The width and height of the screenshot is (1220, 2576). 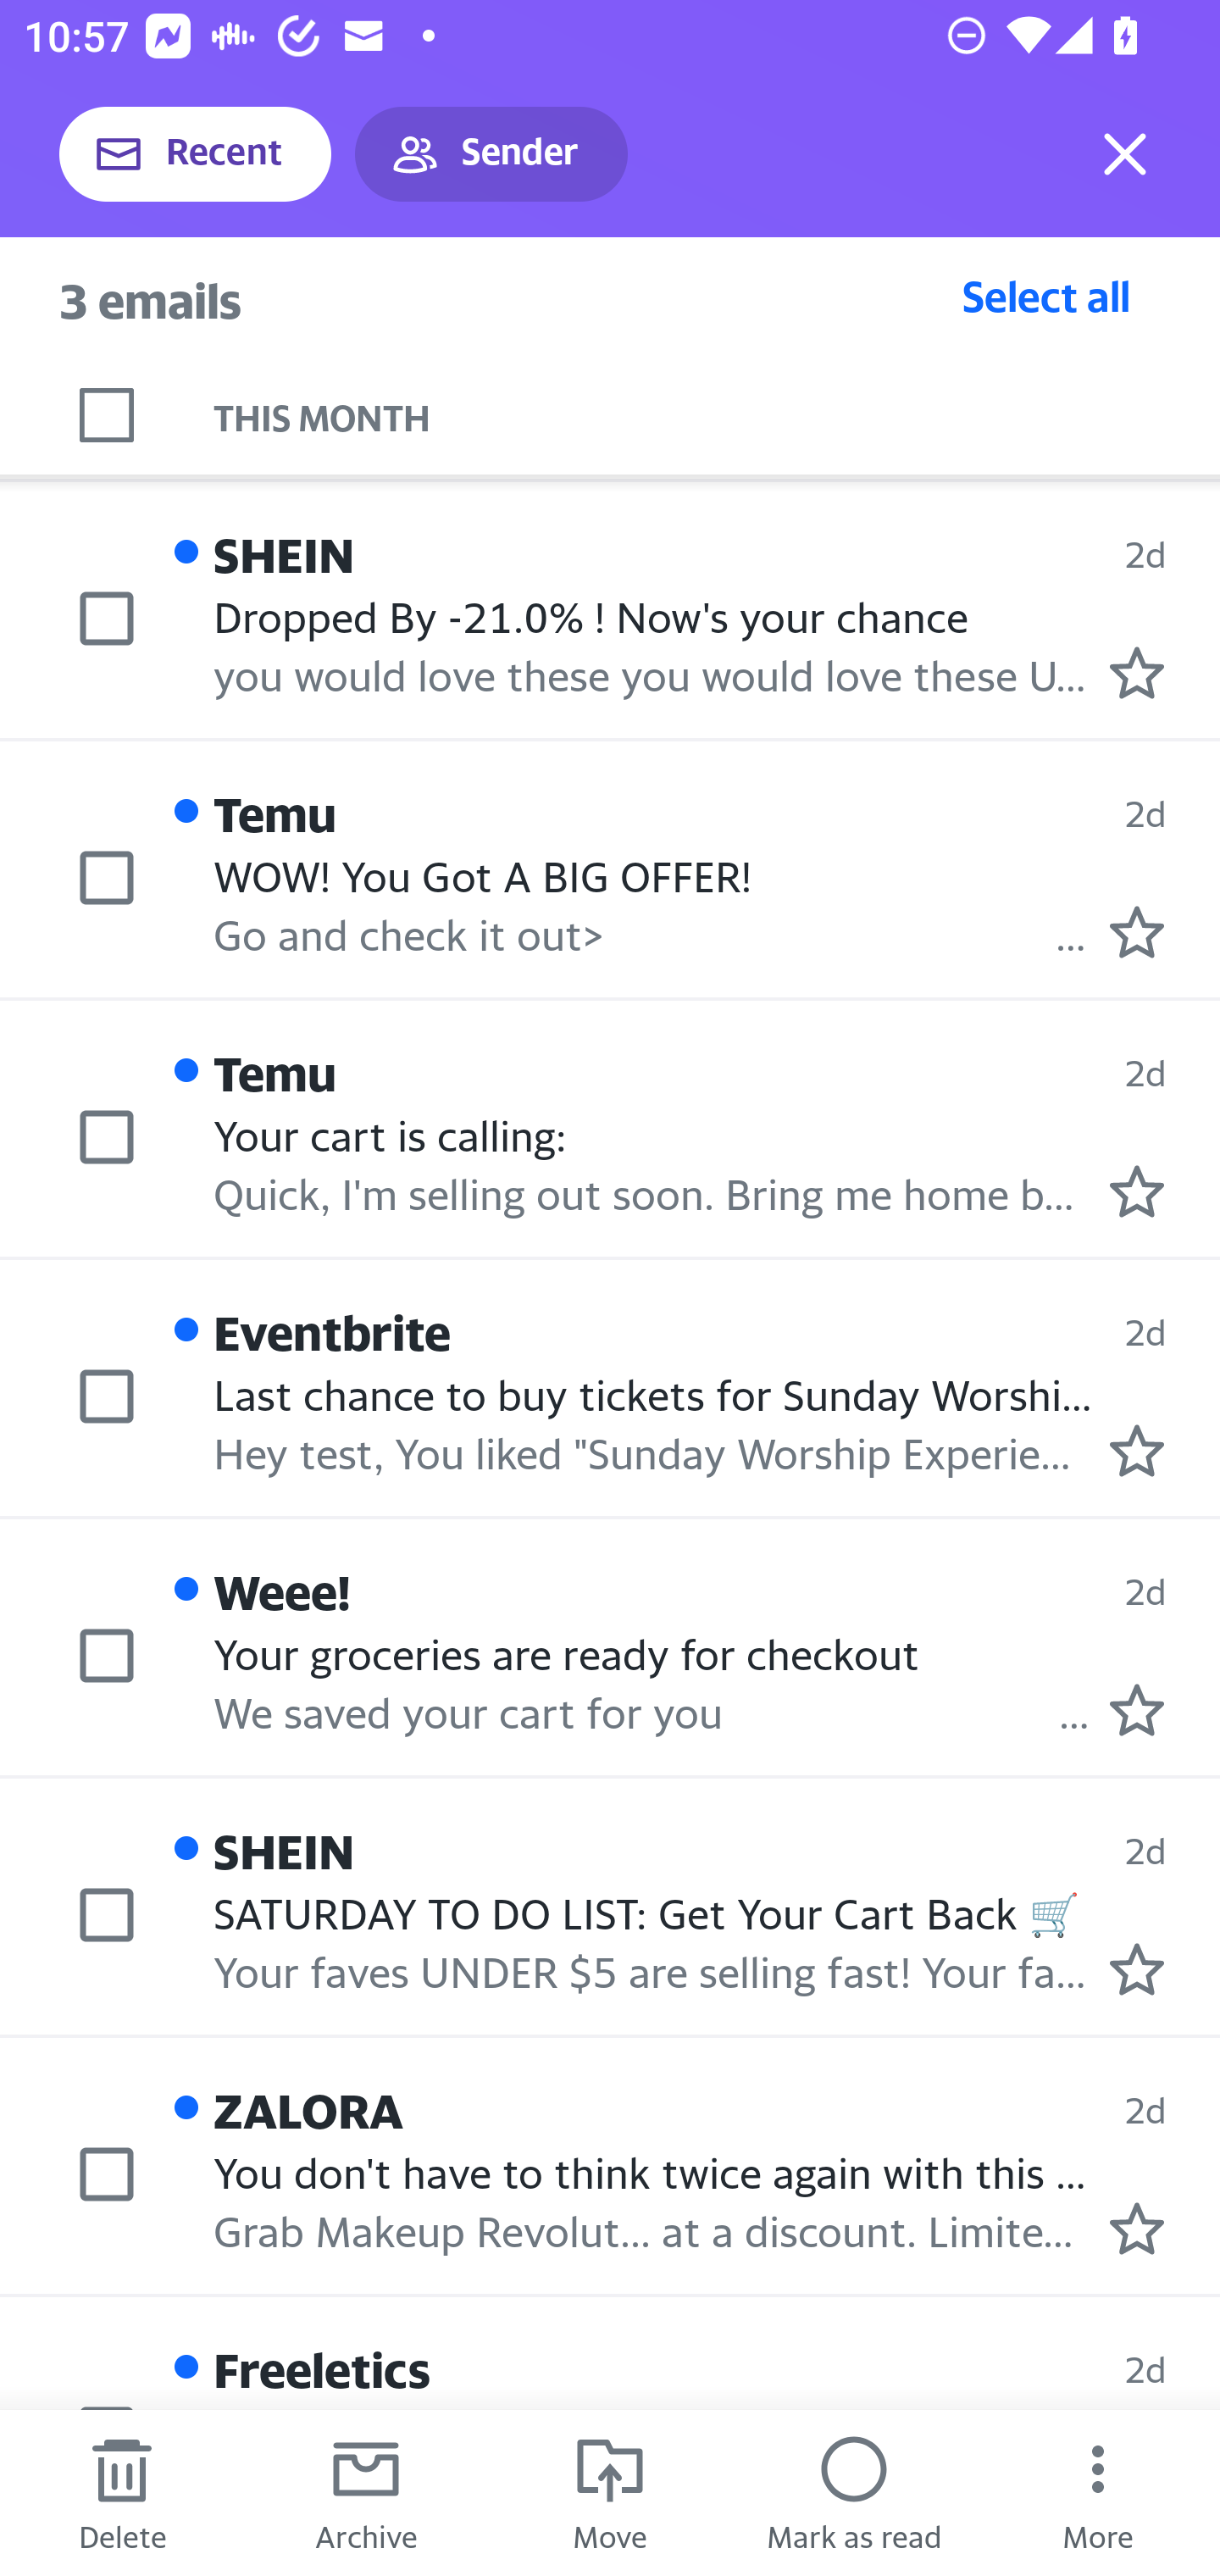 What do you see at coordinates (1046, 296) in the screenshot?
I see `Select all` at bounding box center [1046, 296].